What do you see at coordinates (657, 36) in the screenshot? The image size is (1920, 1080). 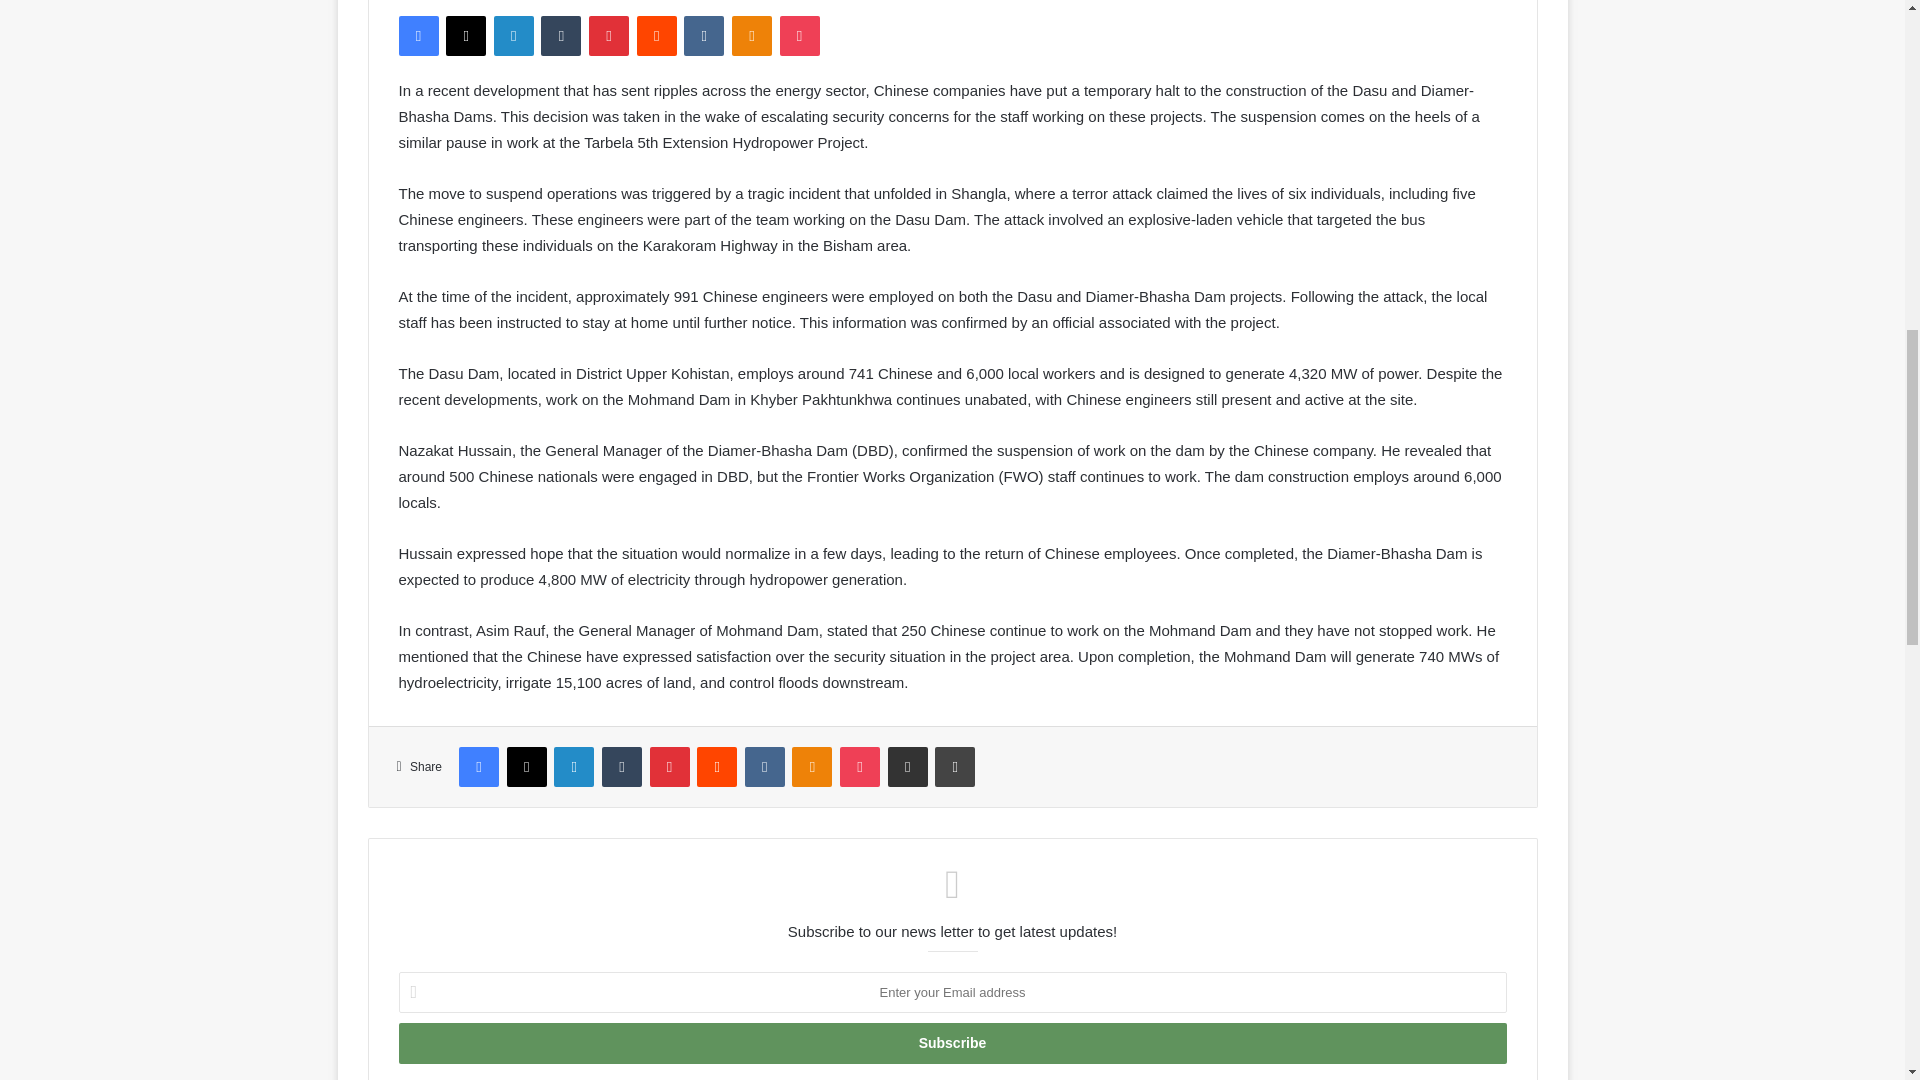 I see `Reddit` at bounding box center [657, 36].